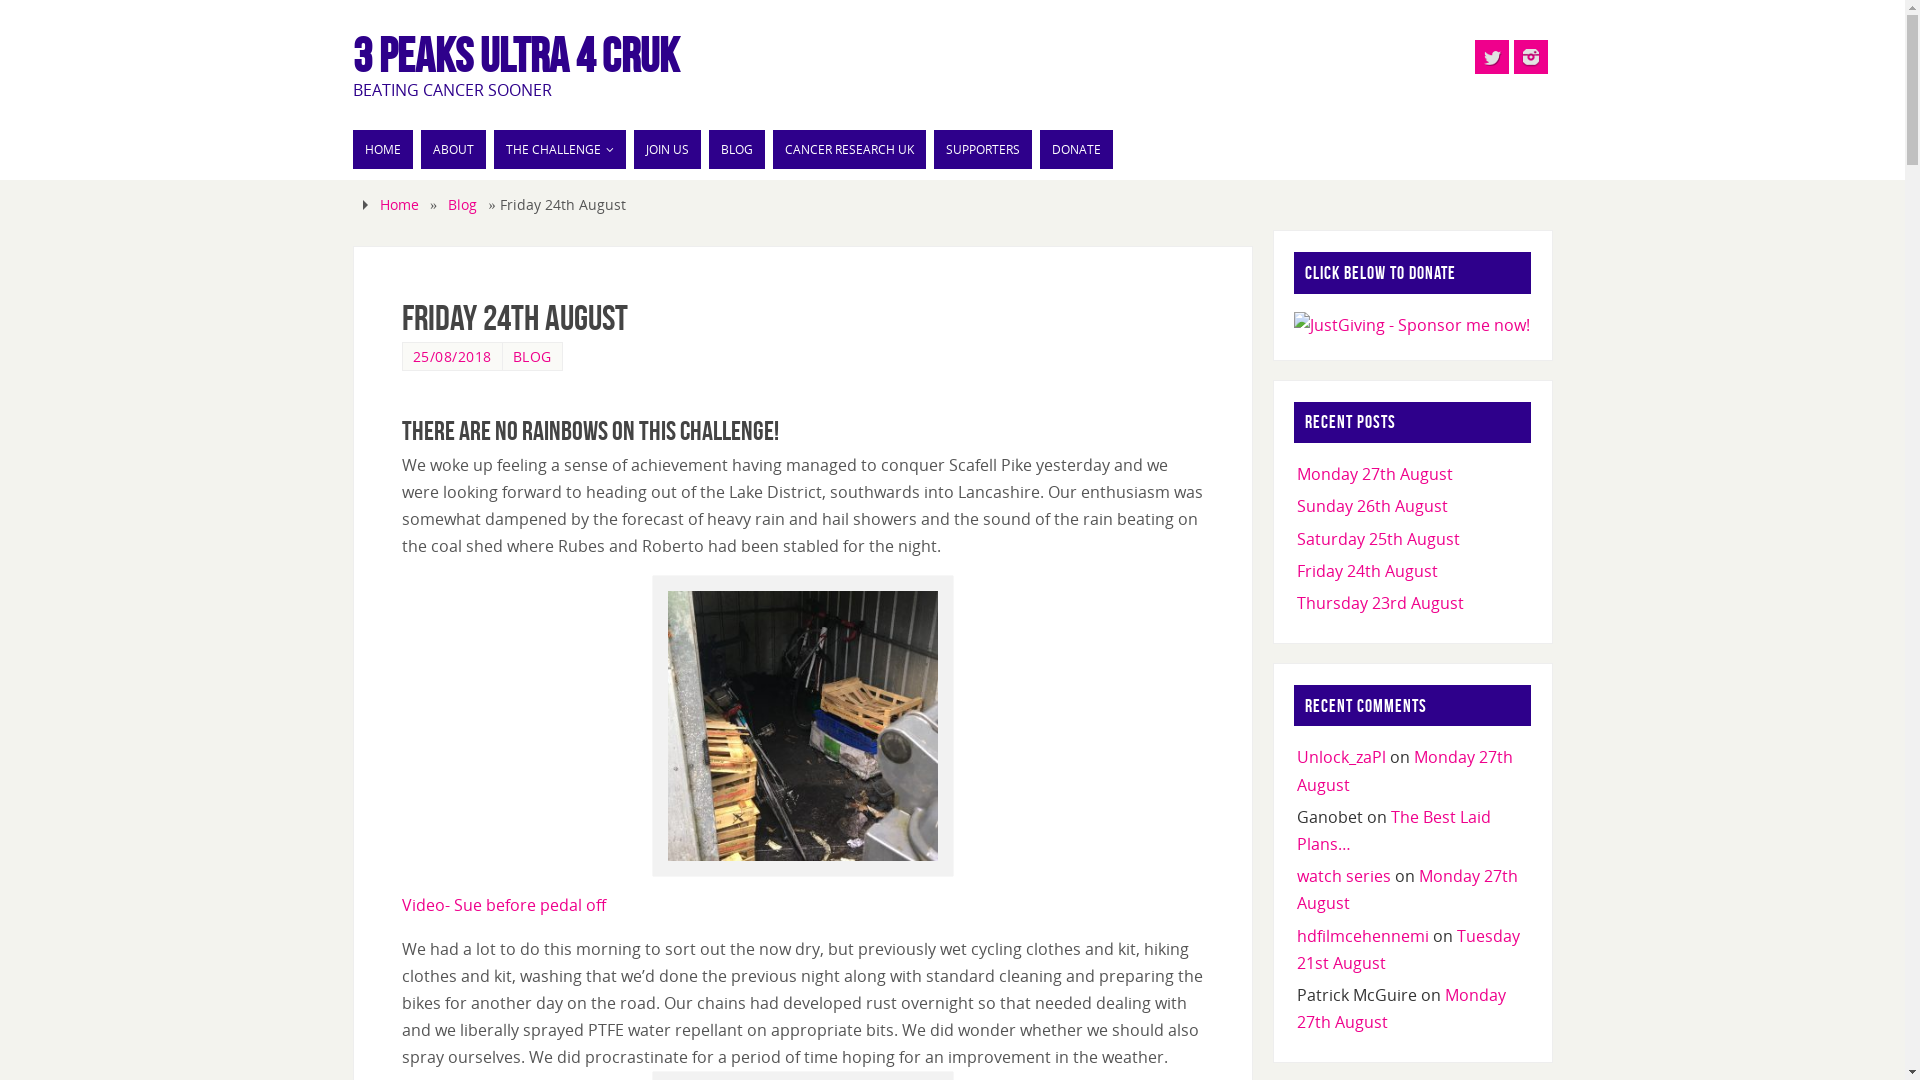  I want to click on Monday 27th August, so click(1375, 474).